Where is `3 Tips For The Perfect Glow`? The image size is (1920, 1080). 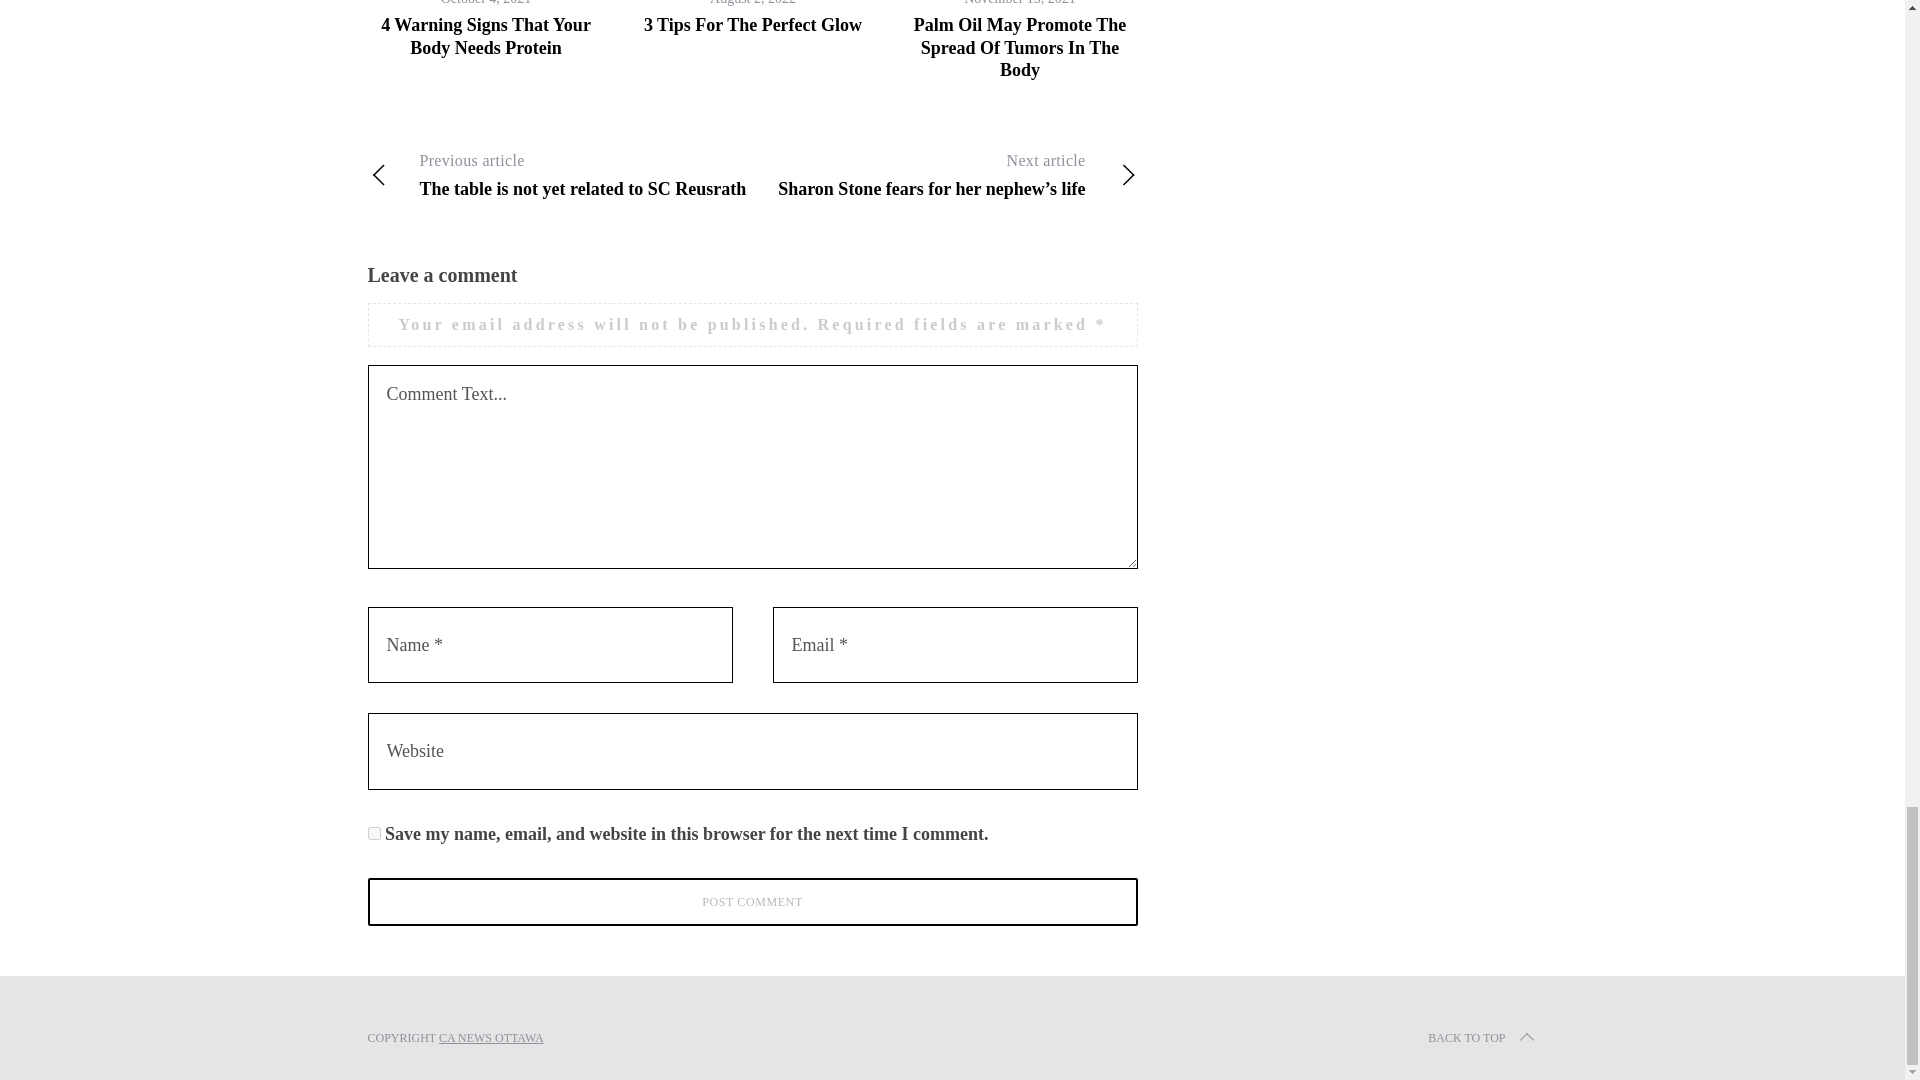
3 Tips For The Perfect Glow is located at coordinates (752, 24).